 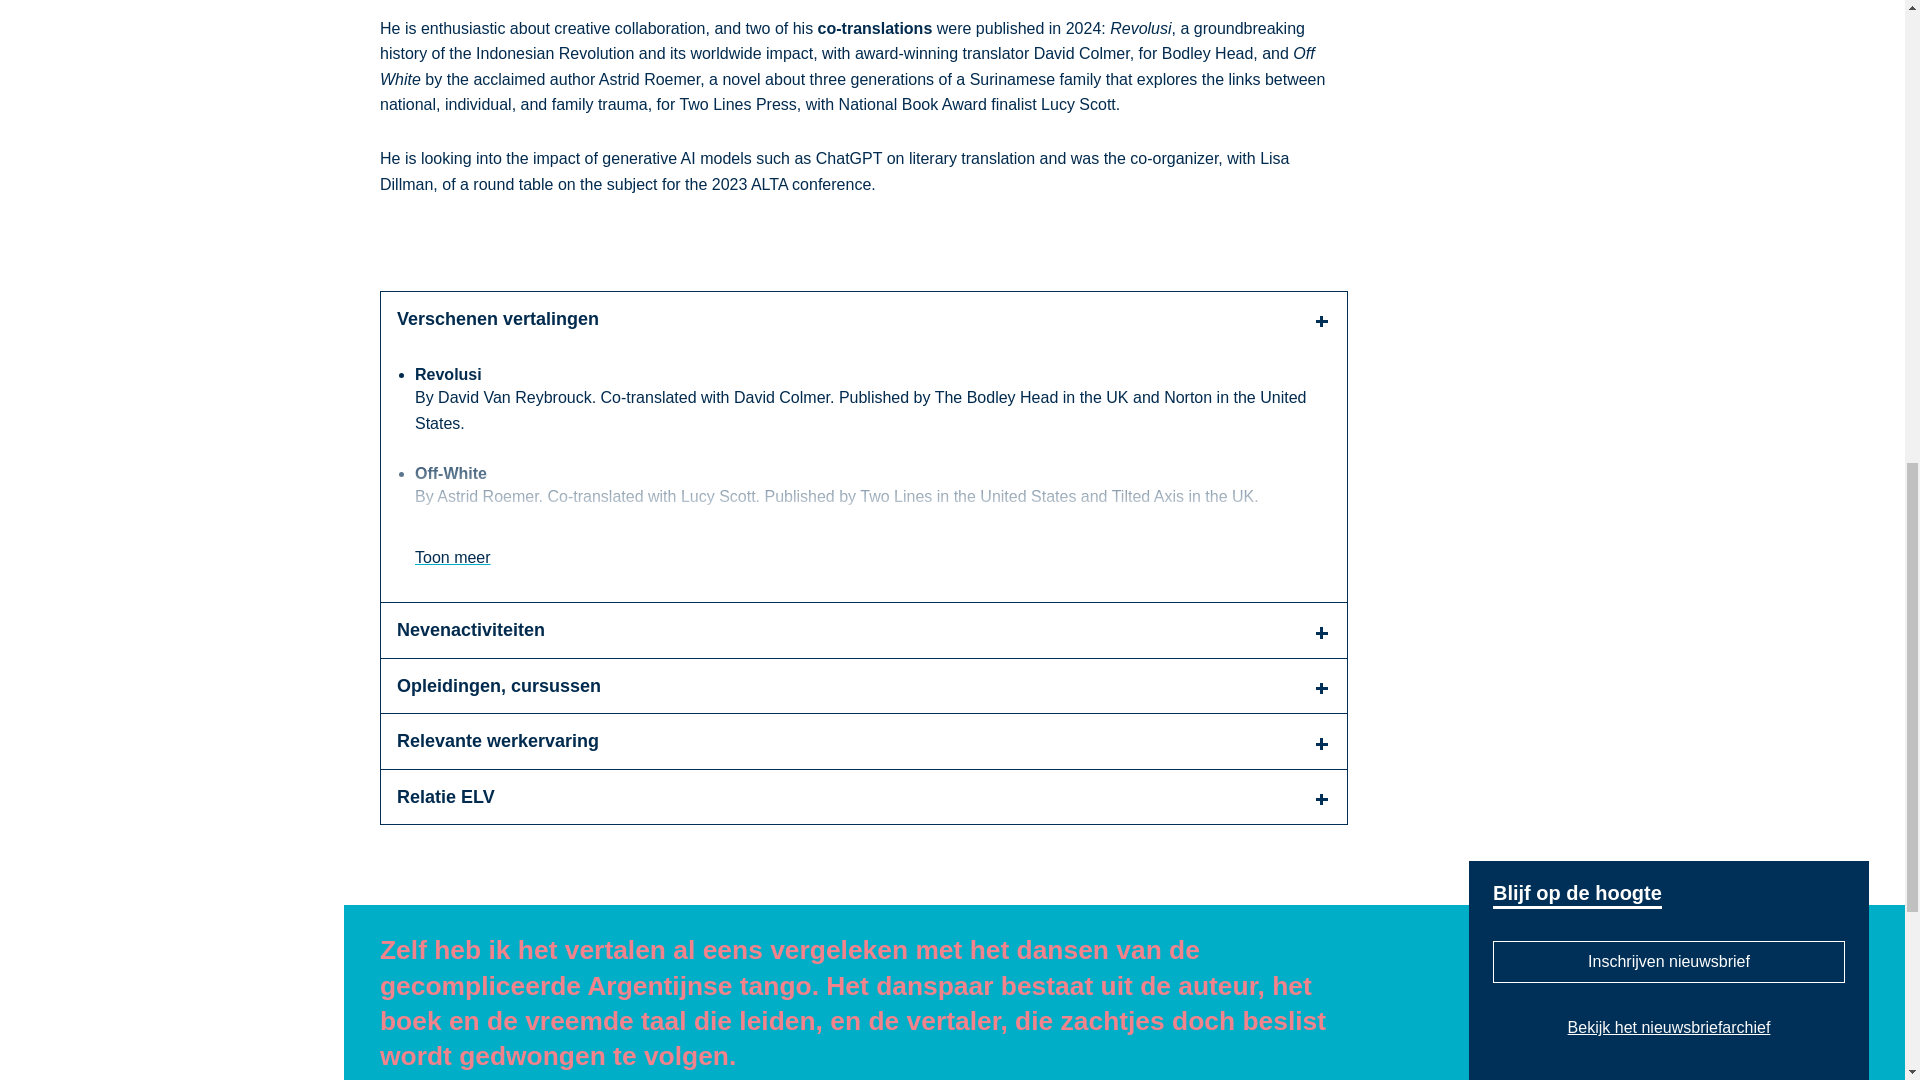 I want to click on Nevenactiviteiten, so click(x=864, y=630).